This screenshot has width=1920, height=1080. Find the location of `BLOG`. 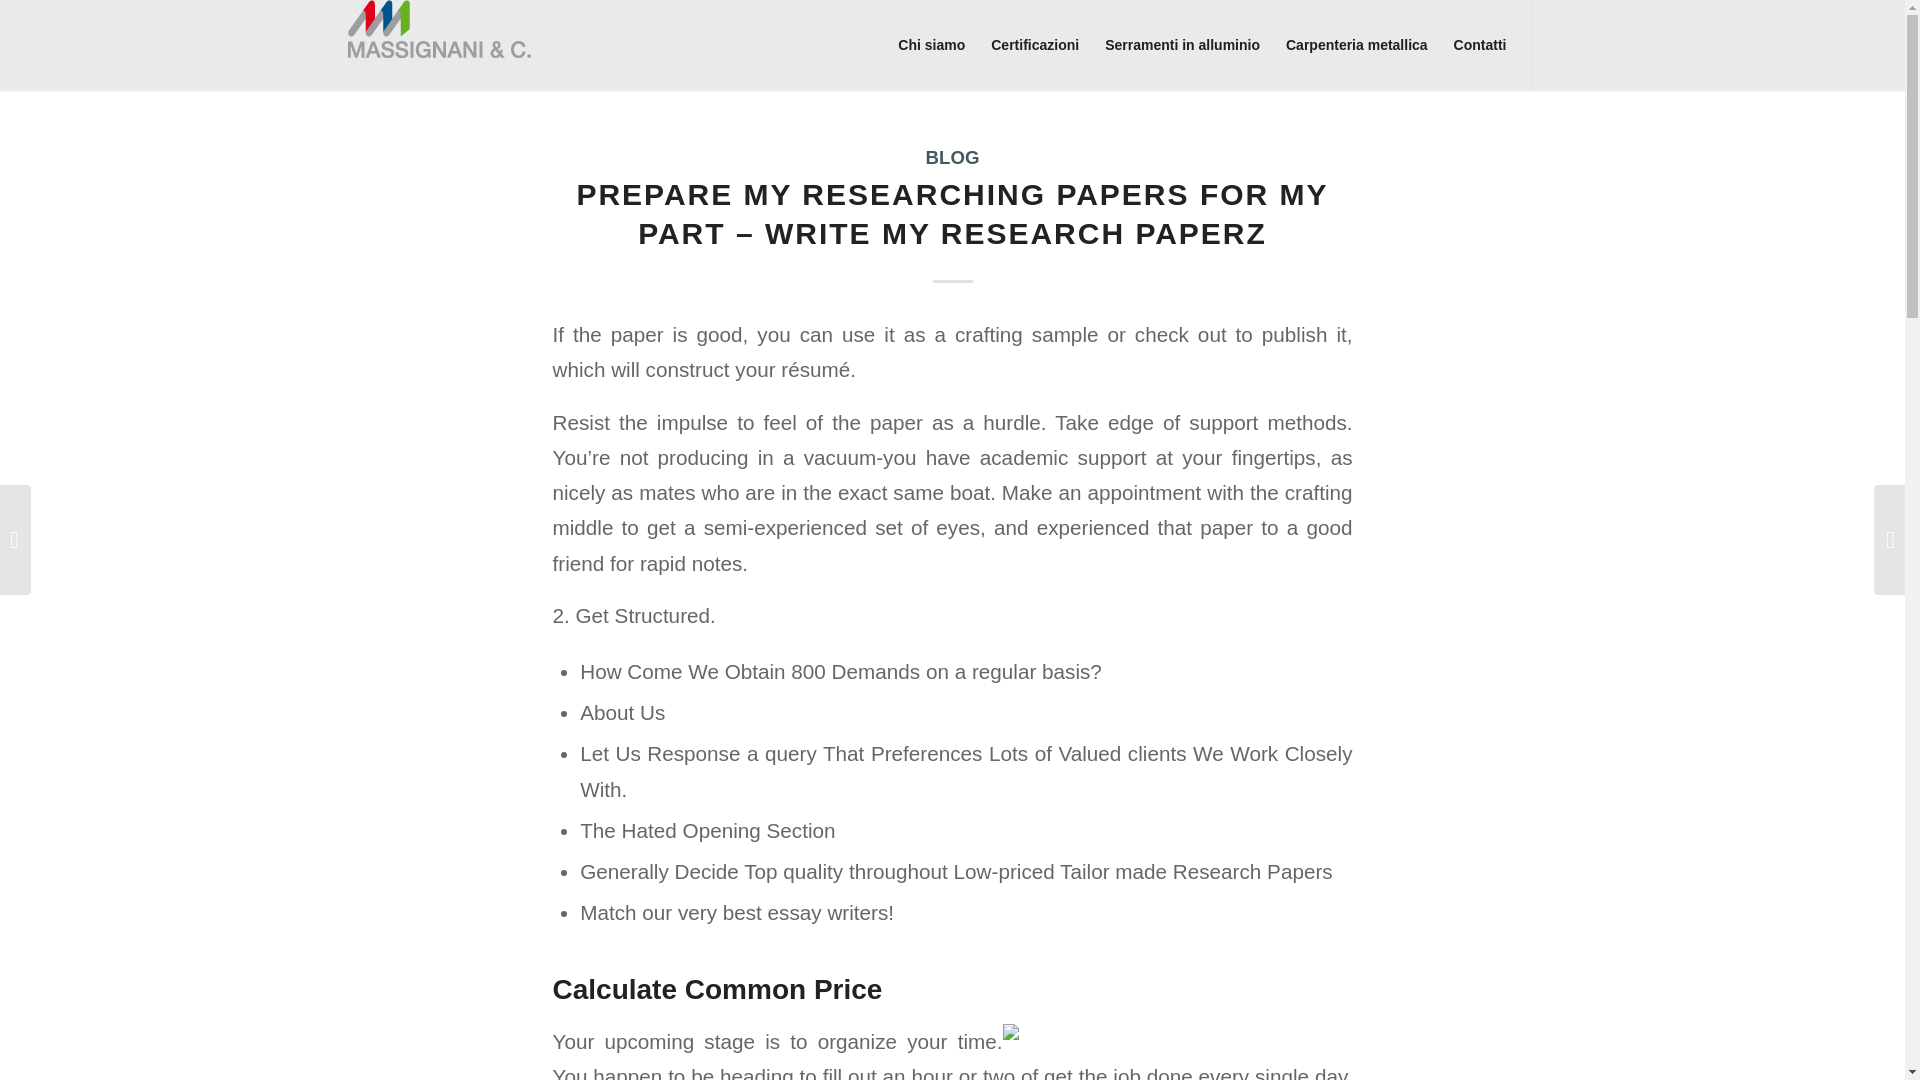

BLOG is located at coordinates (952, 157).